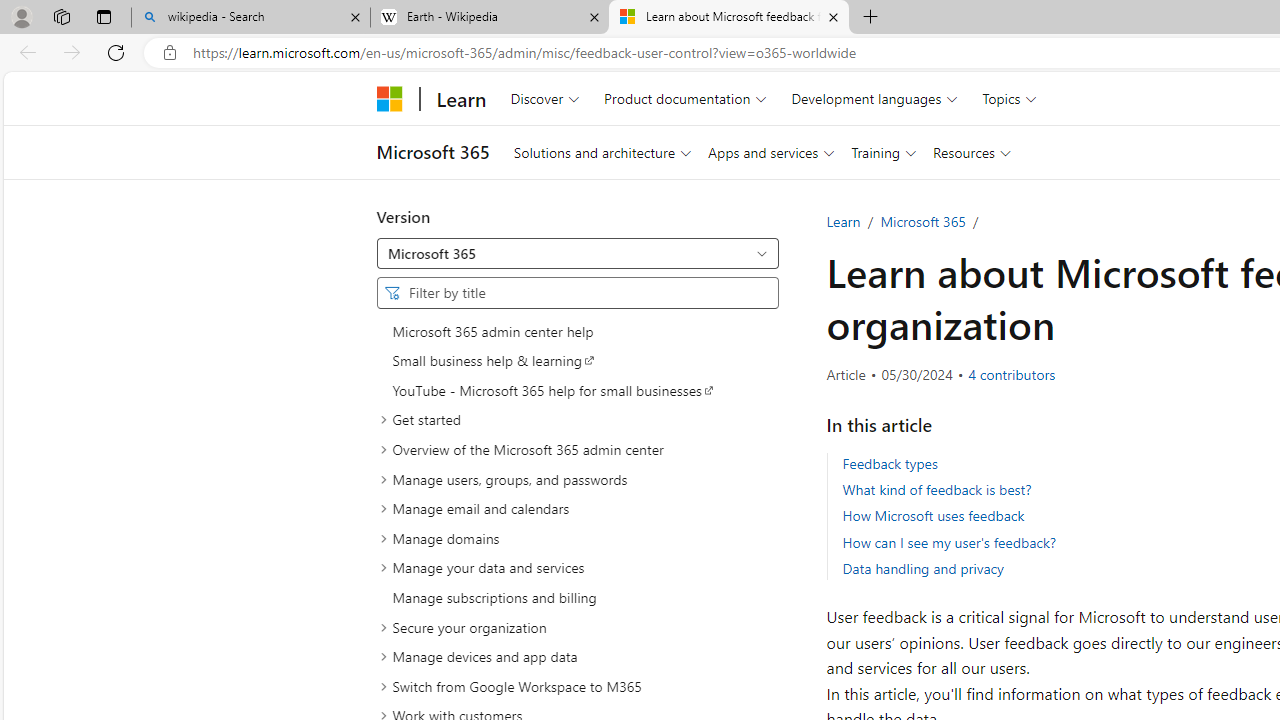 Image resolution: width=1280 pixels, height=720 pixels. Describe the element at coordinates (24, 52) in the screenshot. I see `Back` at that location.